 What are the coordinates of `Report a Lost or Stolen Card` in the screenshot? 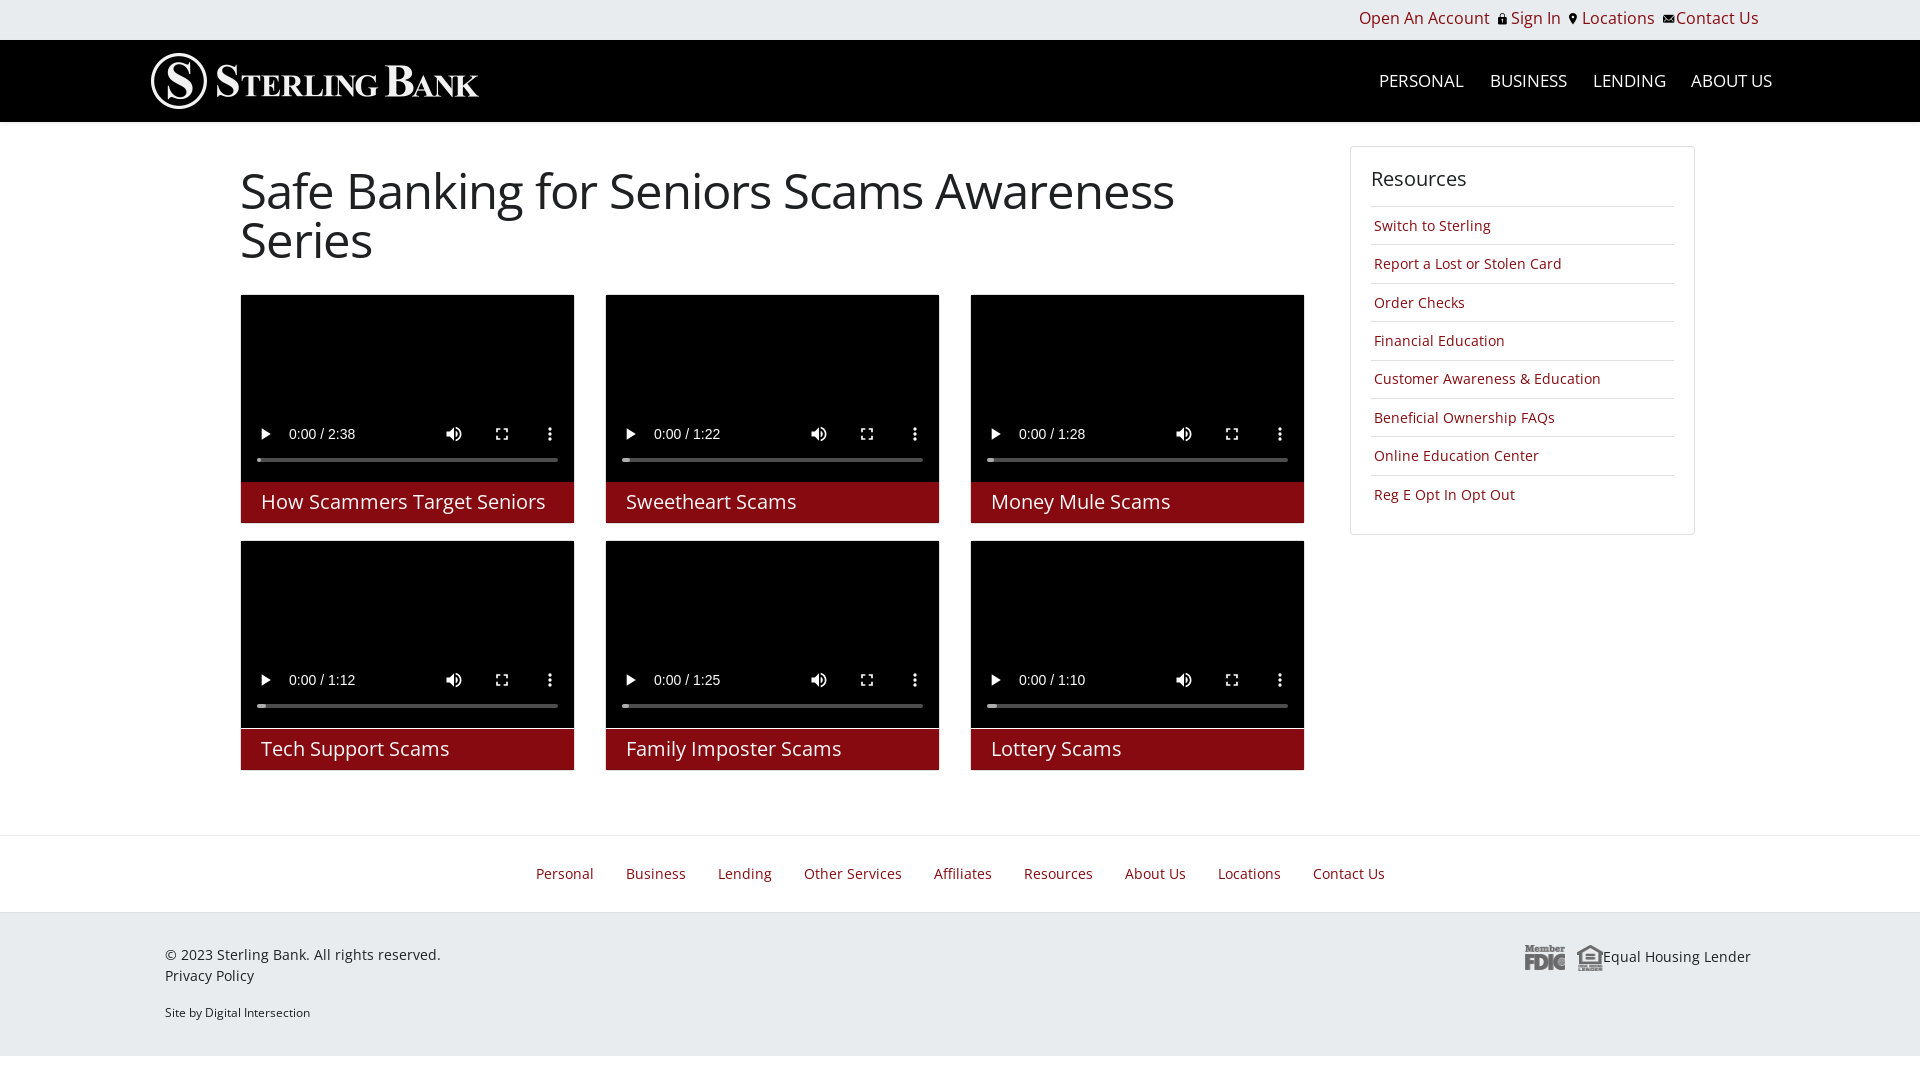 It's located at (1468, 264).